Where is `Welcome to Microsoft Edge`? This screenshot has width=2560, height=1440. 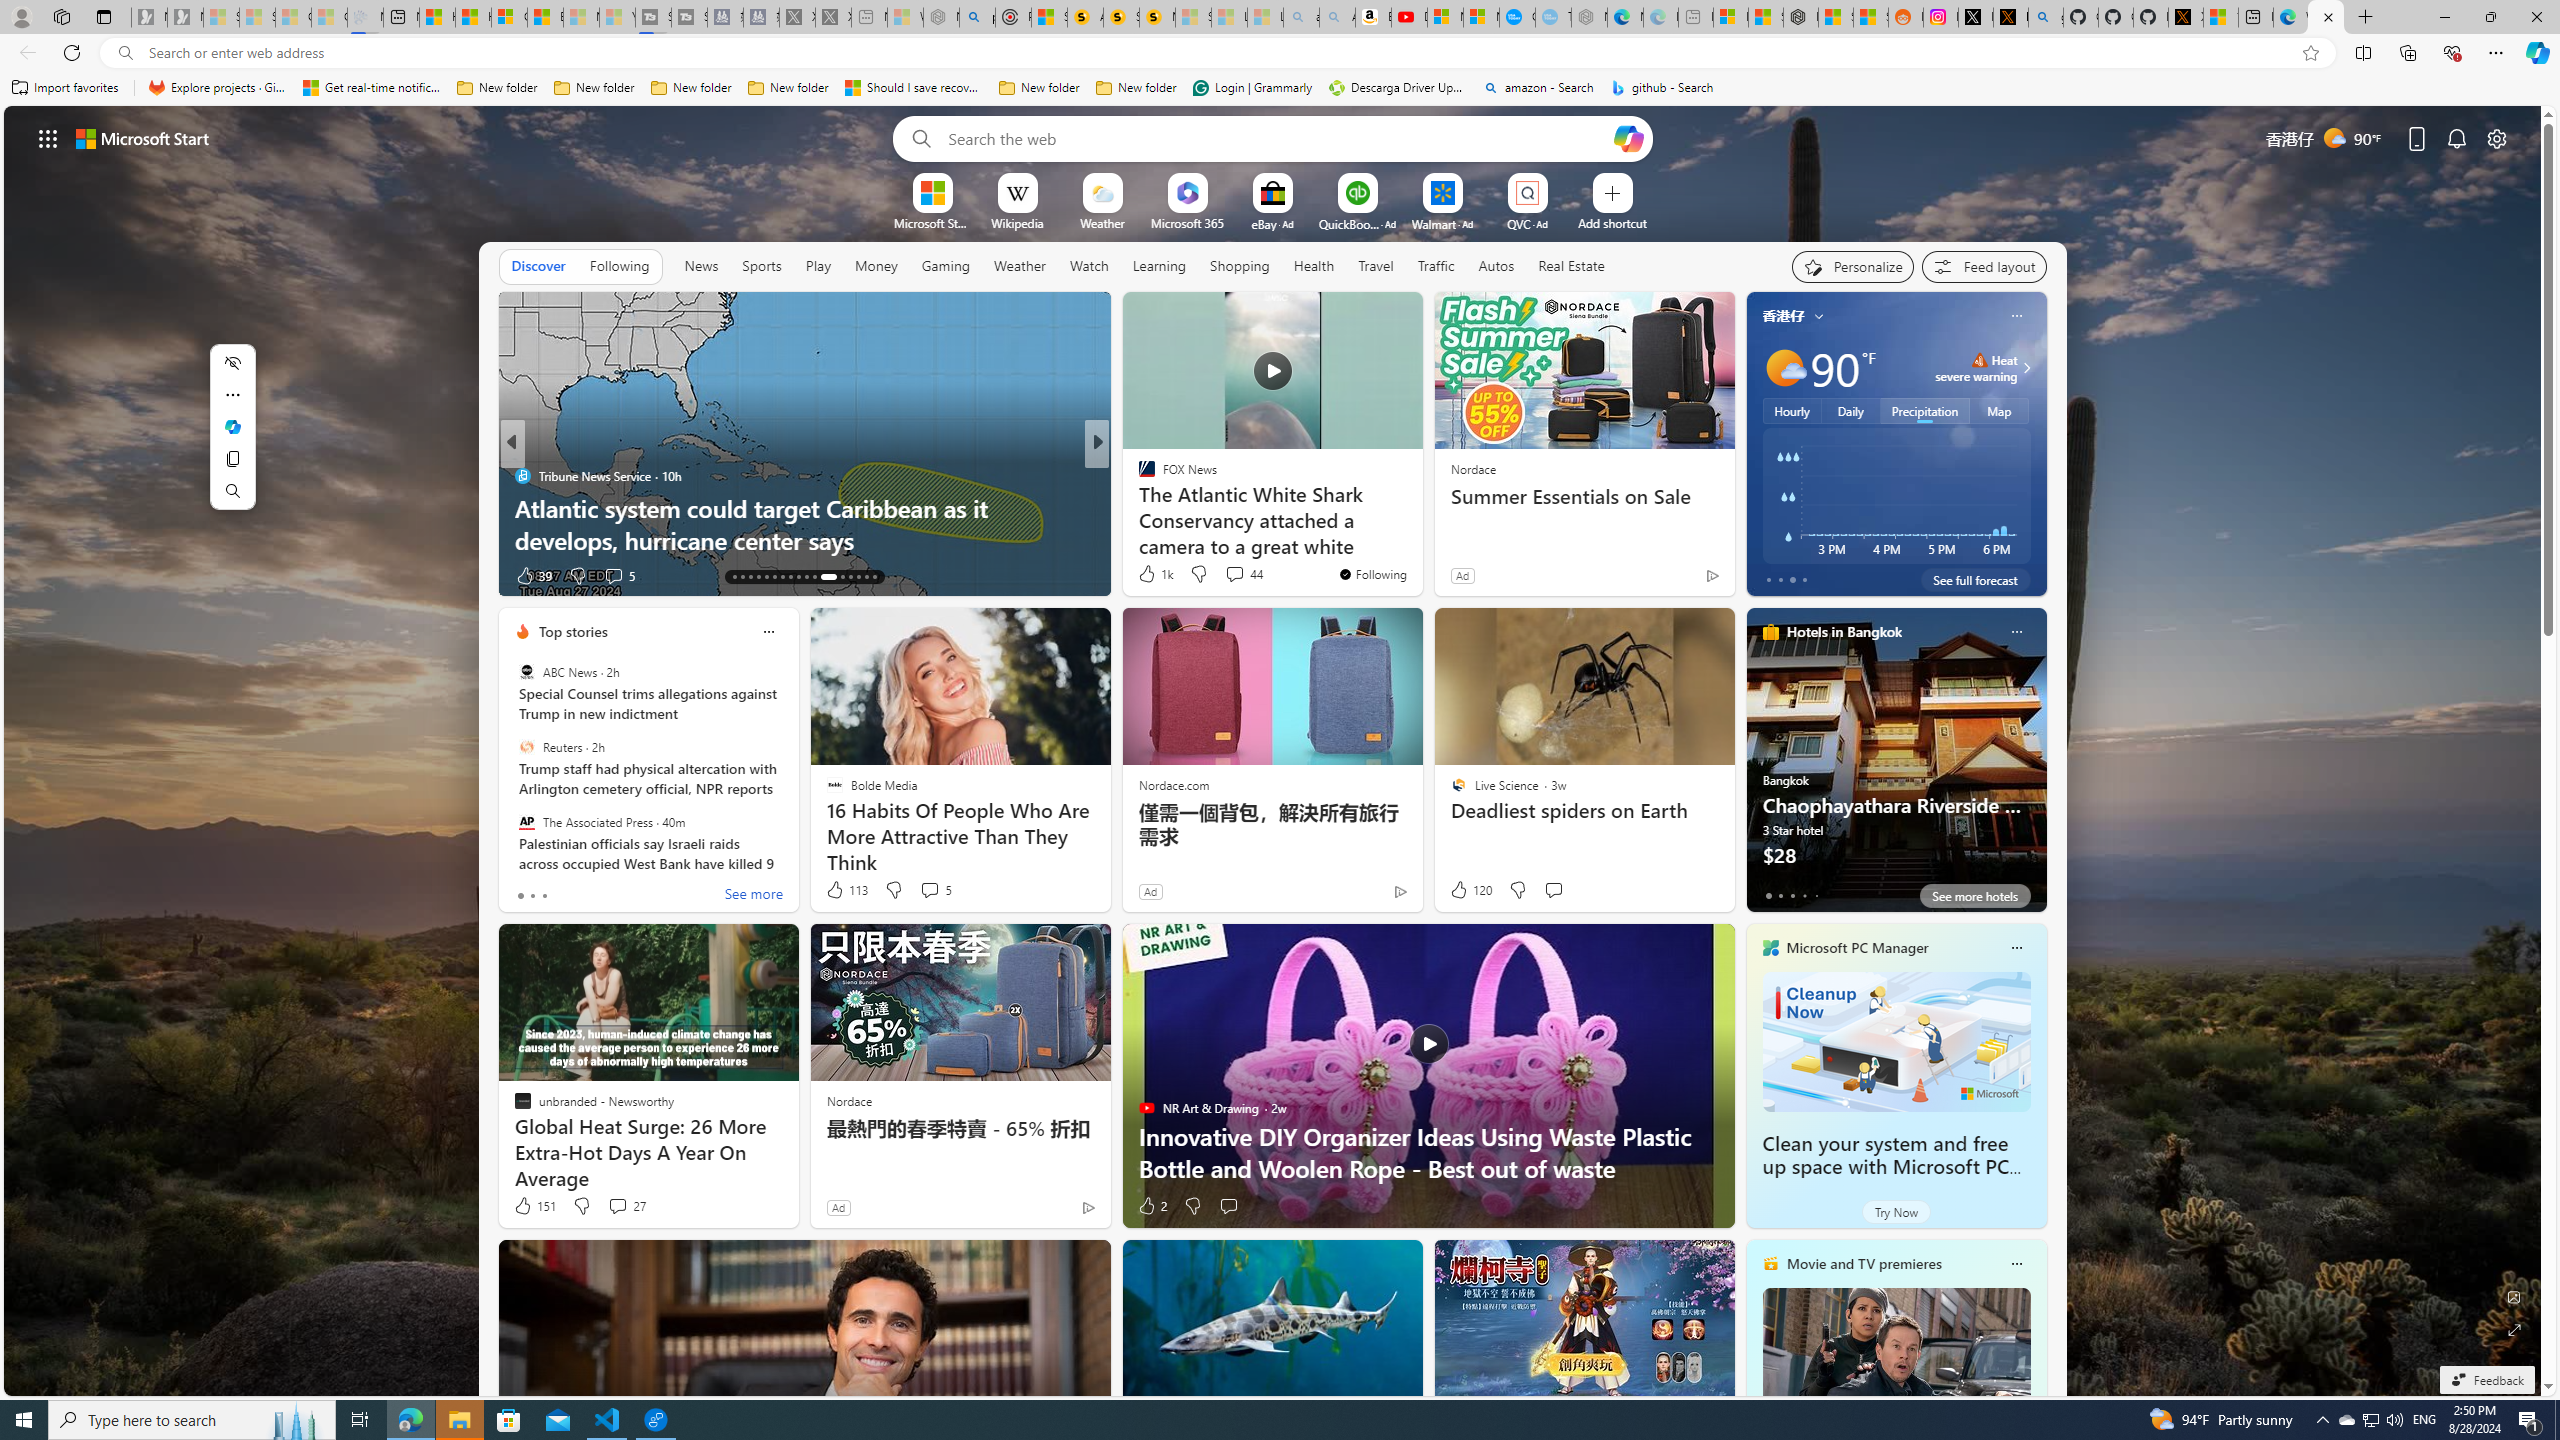
Welcome to Microsoft Edge is located at coordinates (2290, 17).